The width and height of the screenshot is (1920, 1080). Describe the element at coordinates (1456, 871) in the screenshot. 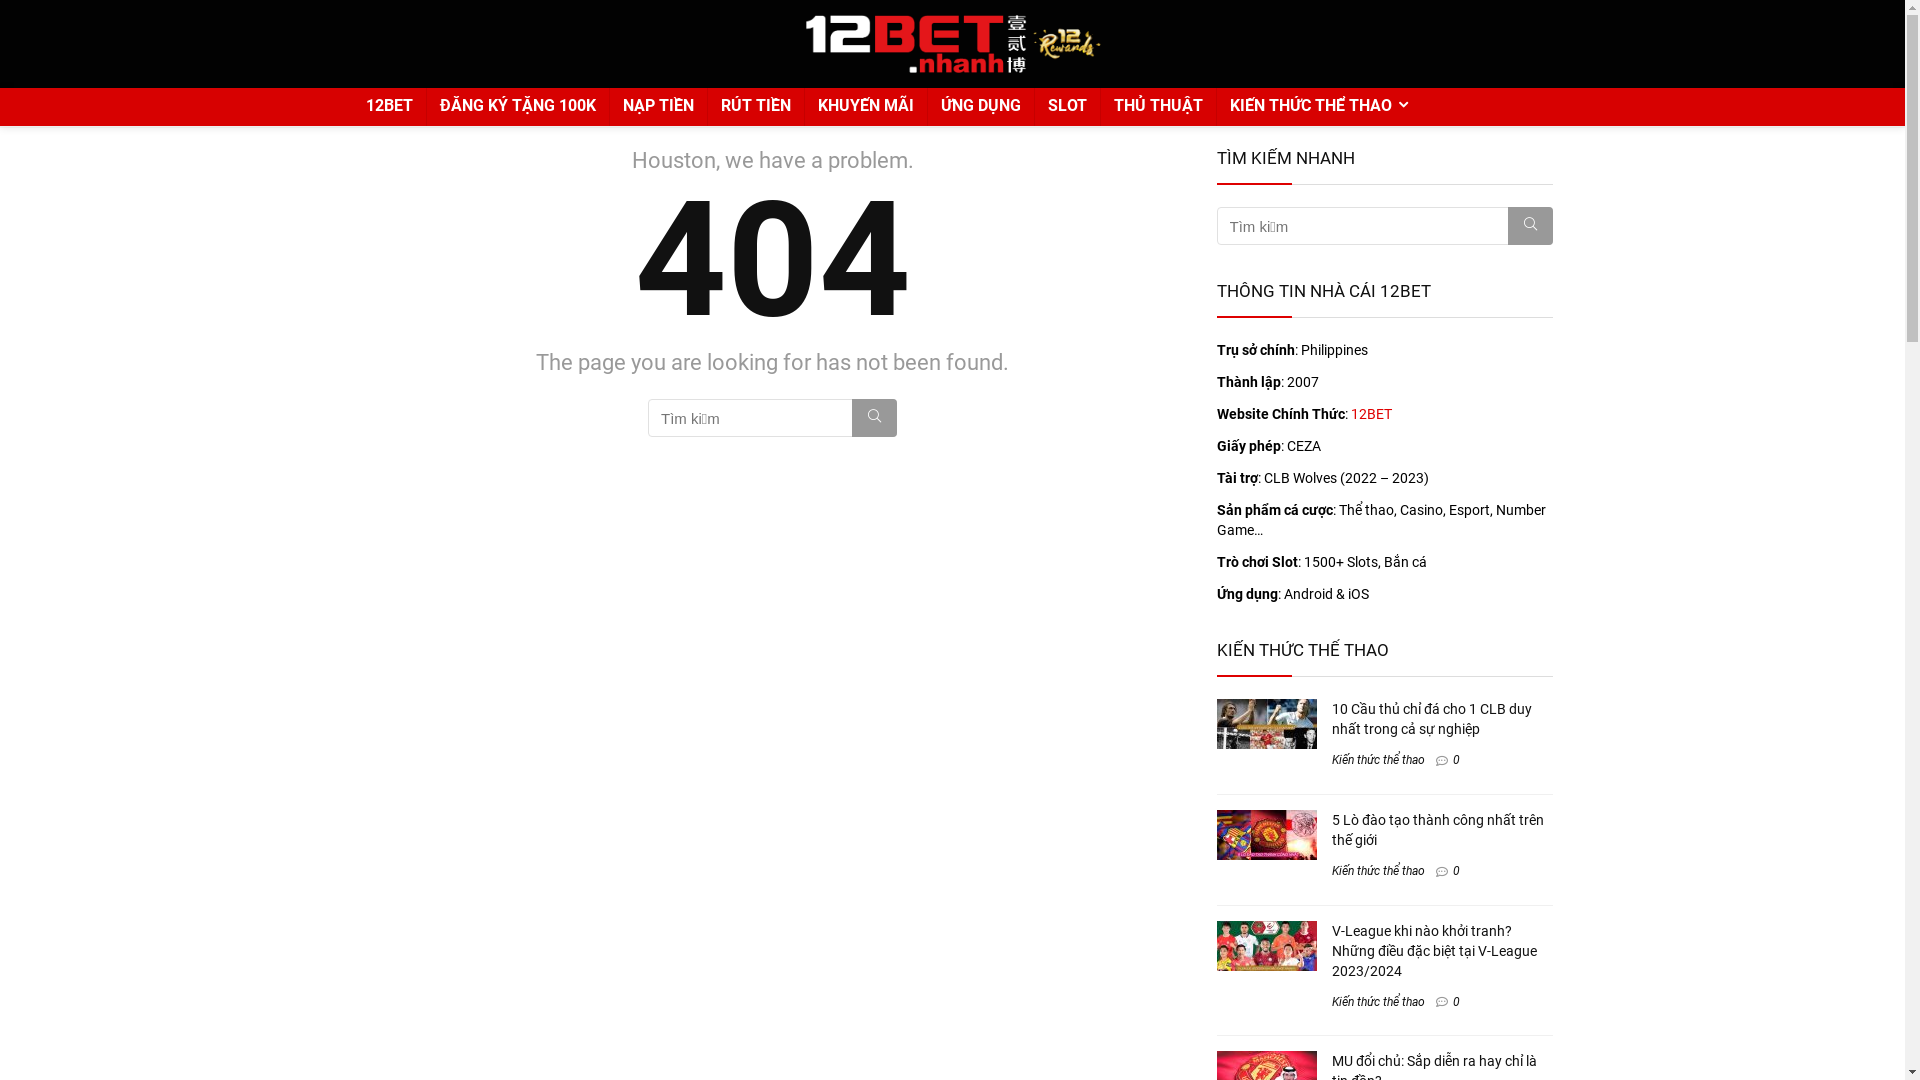

I see `0` at that location.